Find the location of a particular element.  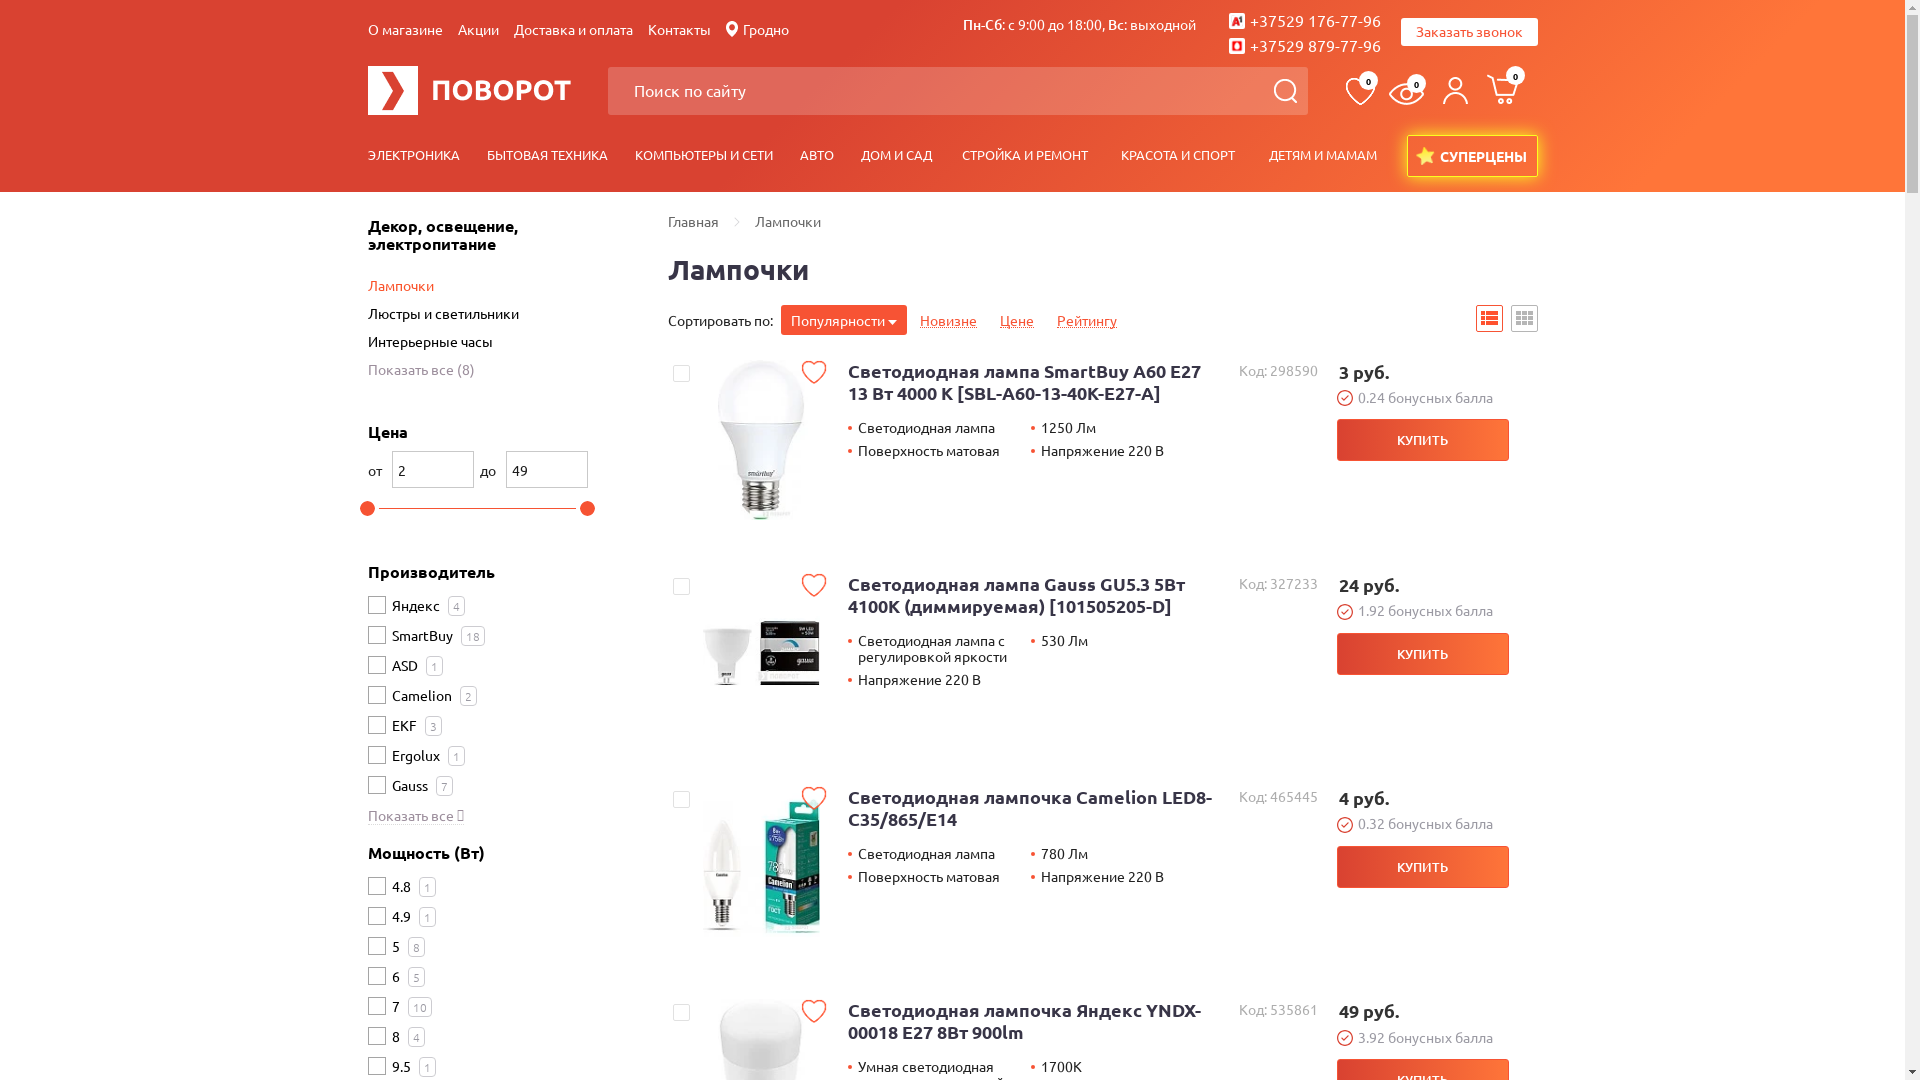

0 is located at coordinates (1500, 91).